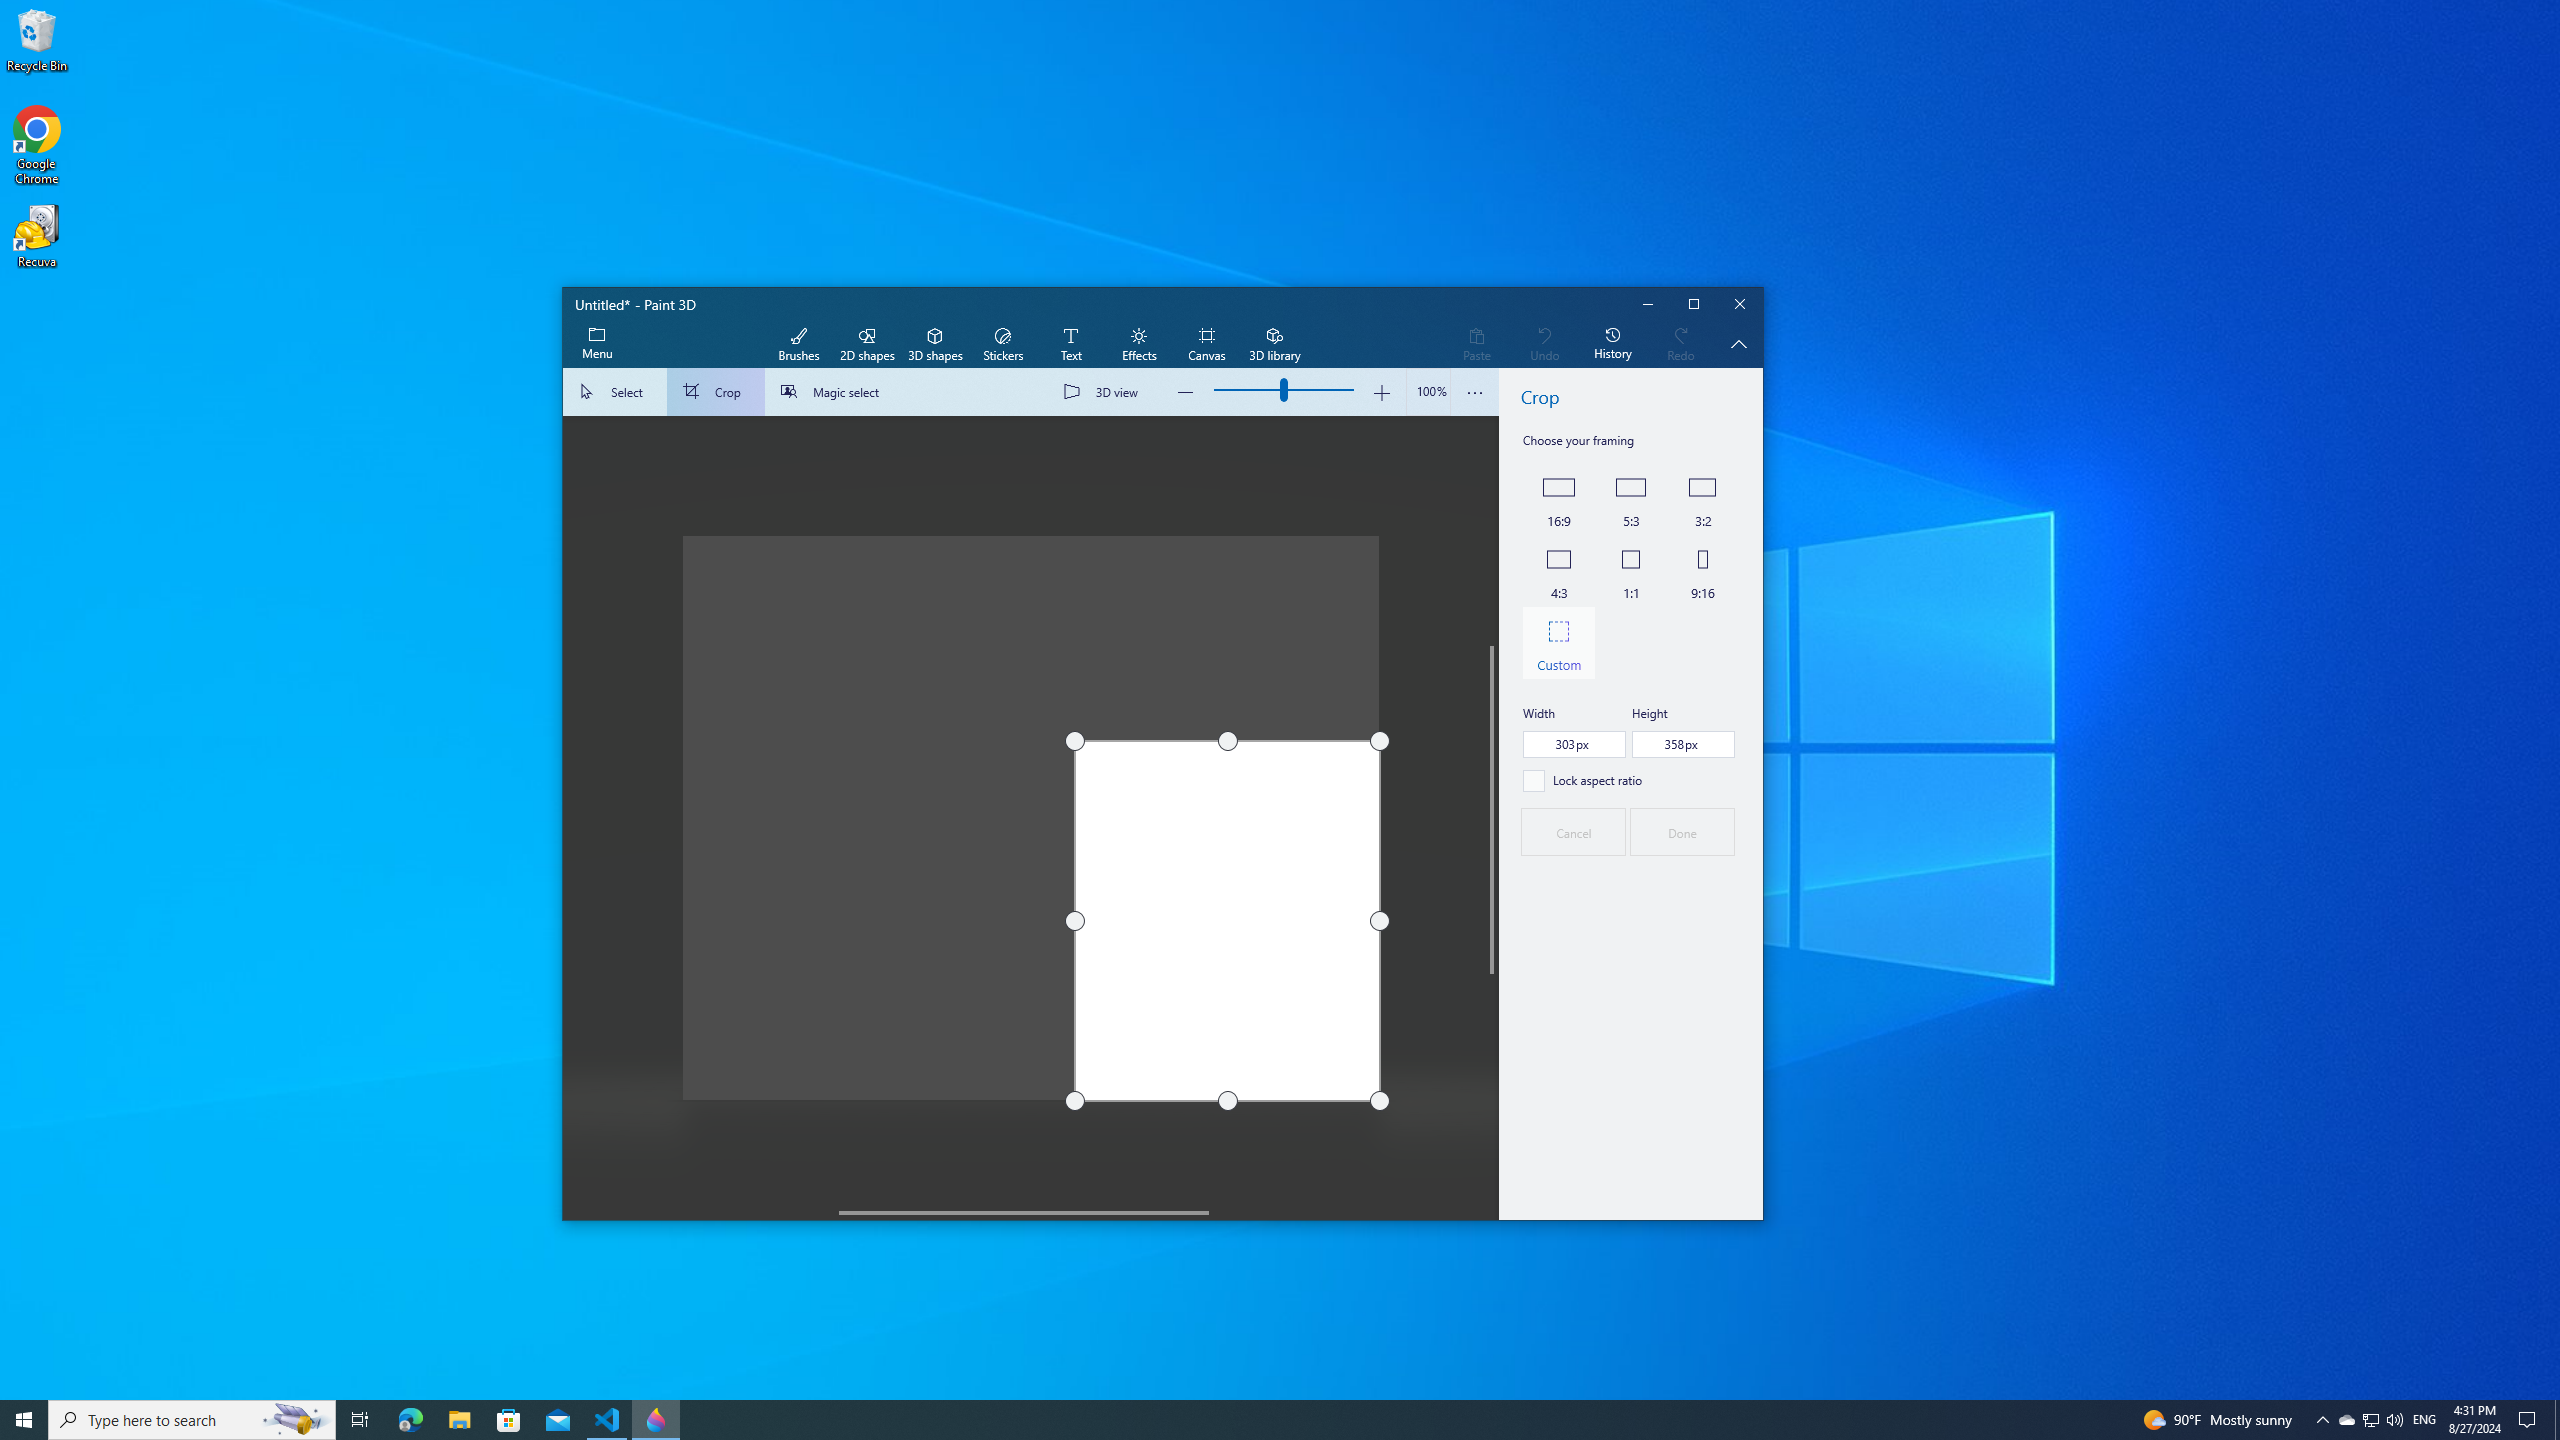 The width and height of the screenshot is (2560, 1440). Describe the element at coordinates (656, 1420) in the screenshot. I see `Paint 3D - 1 running window` at that location.